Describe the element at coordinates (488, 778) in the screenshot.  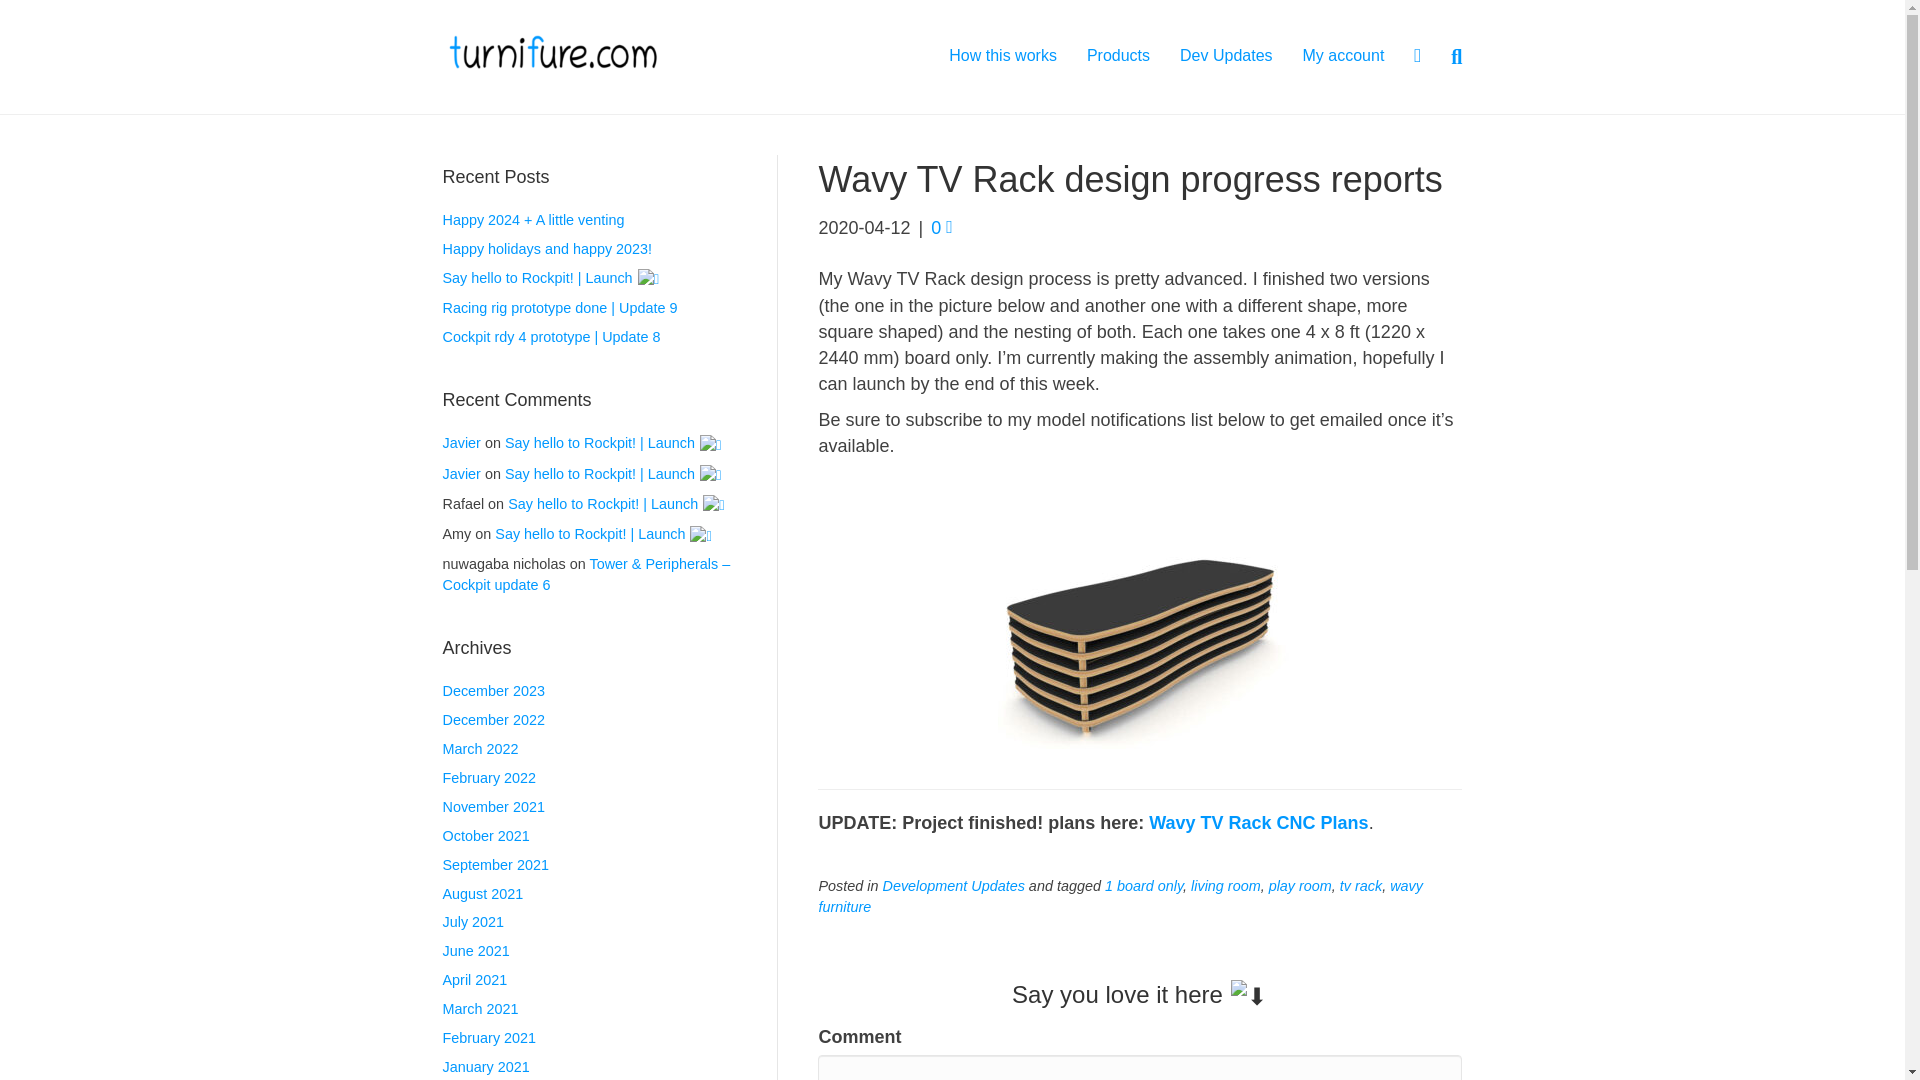
I see `February 2022` at that location.